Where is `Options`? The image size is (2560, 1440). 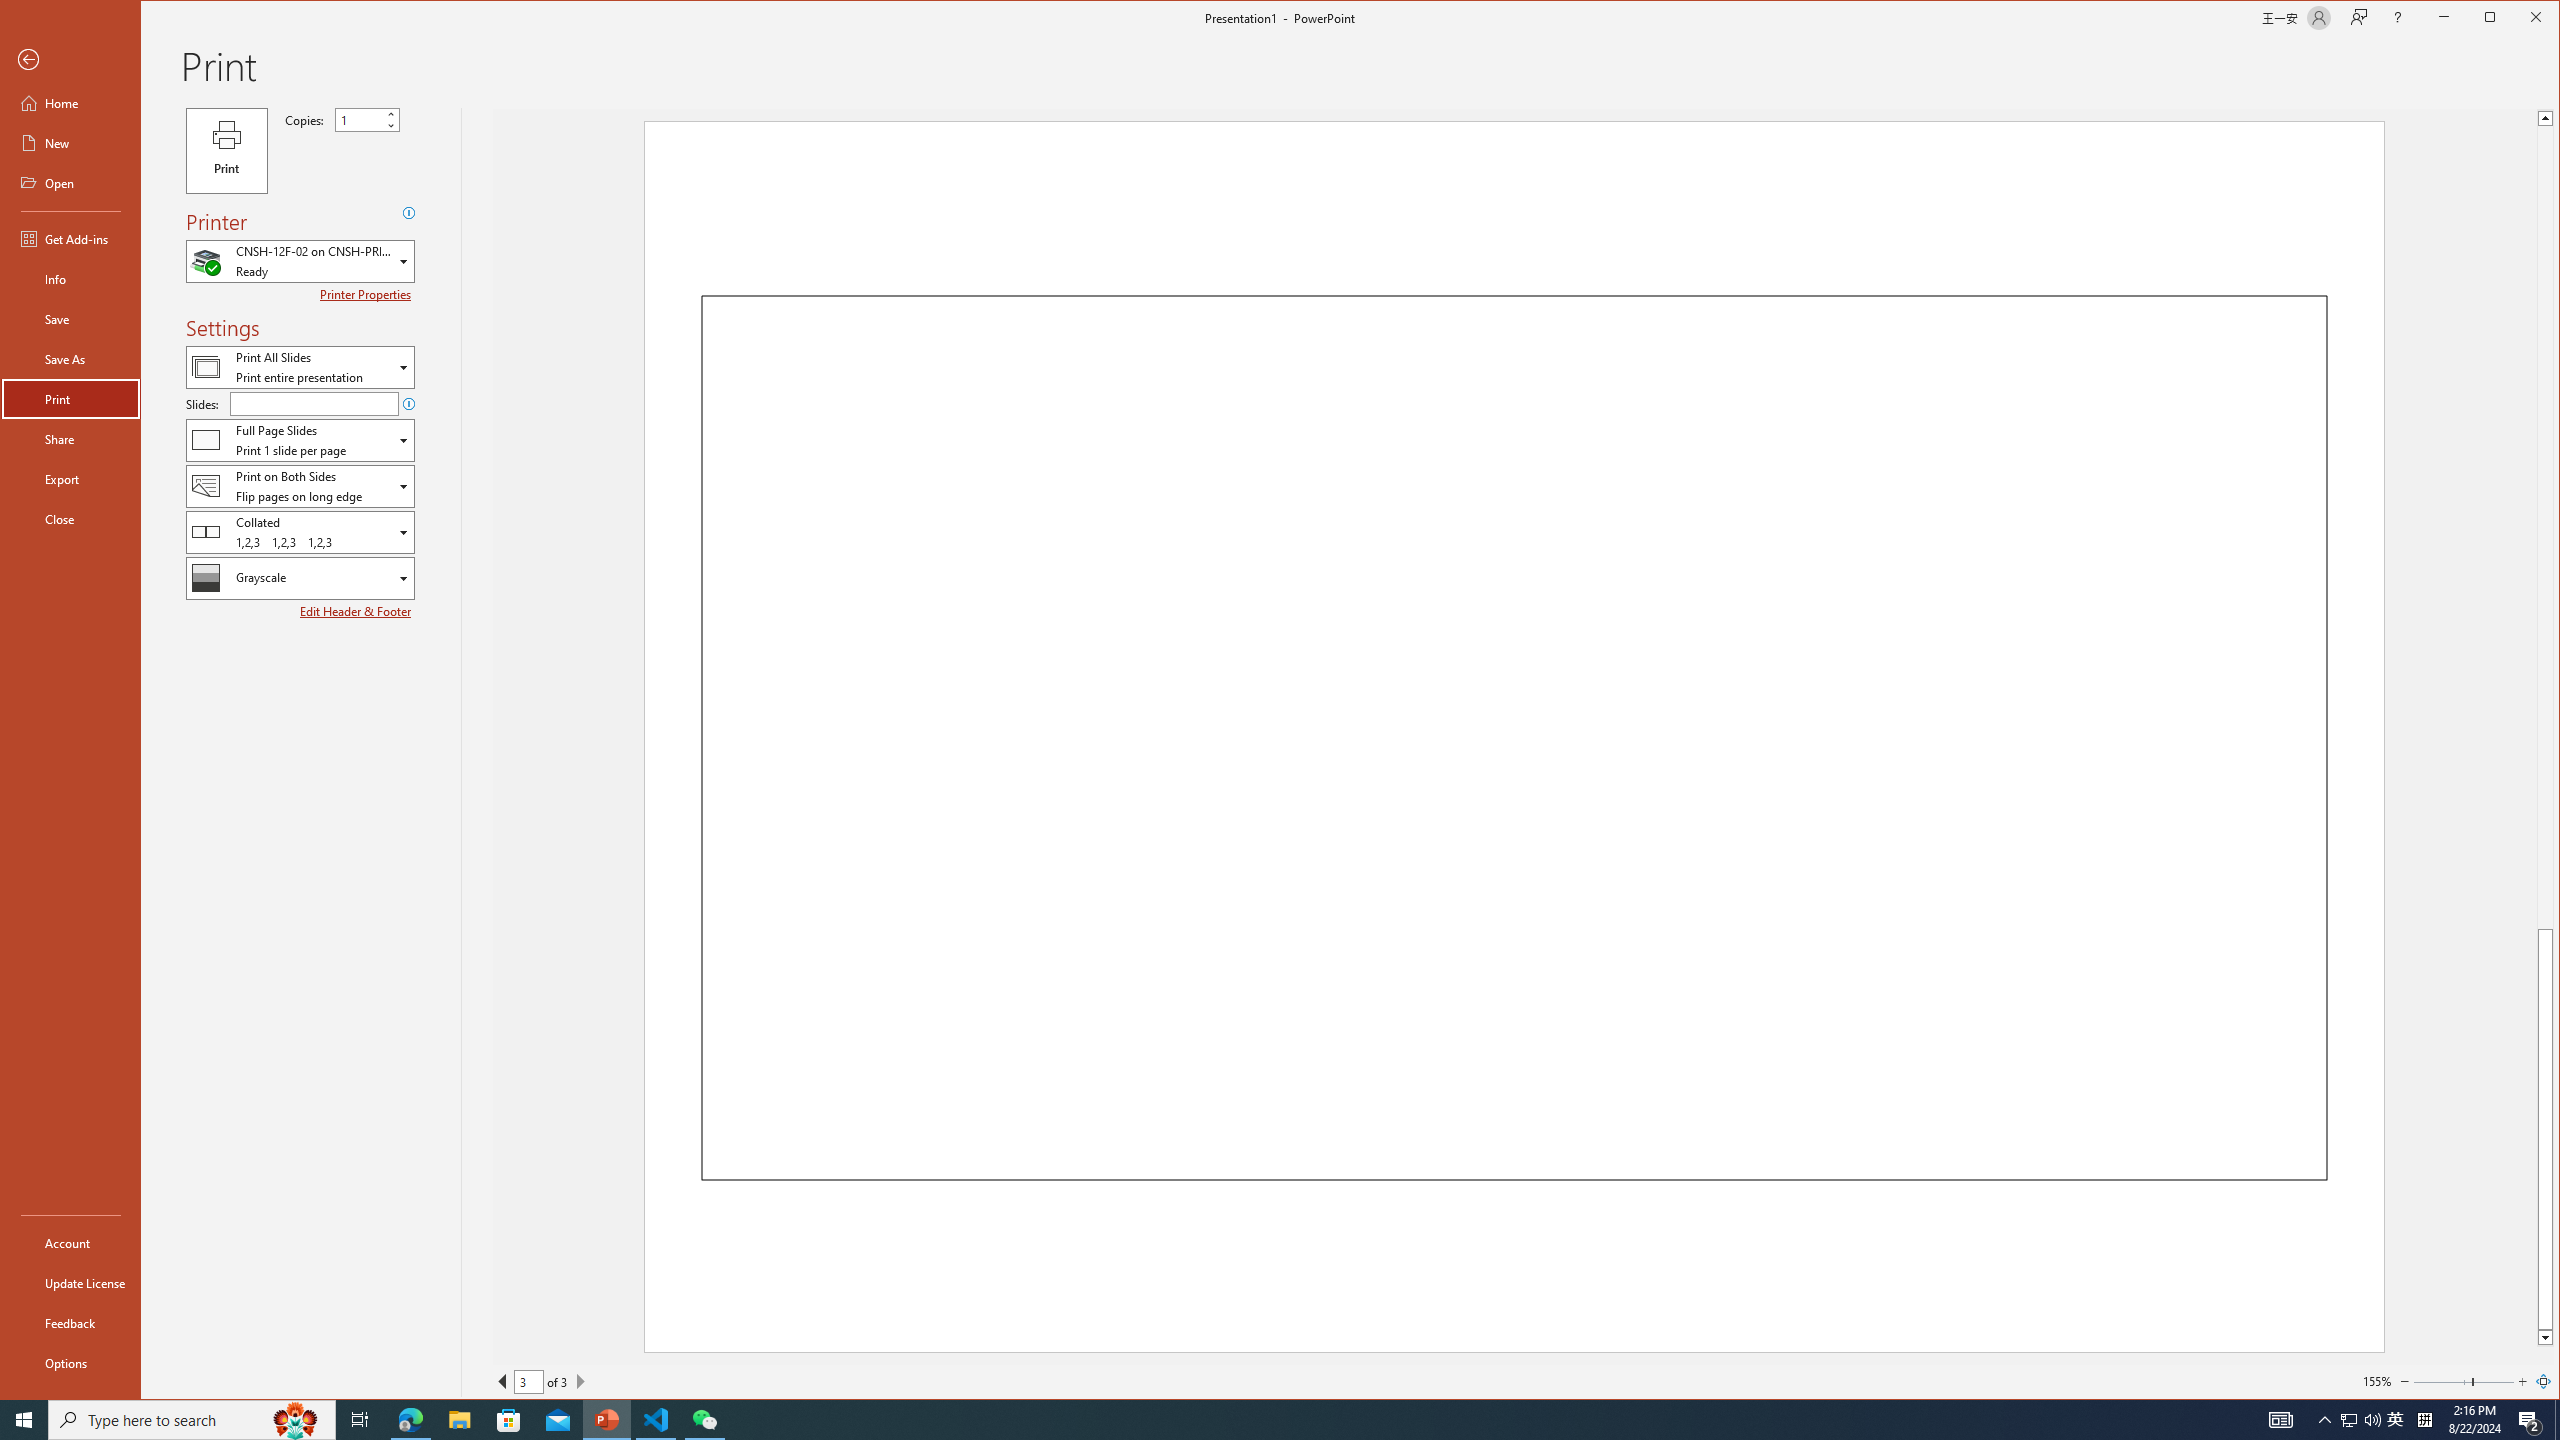 Options is located at coordinates (70, 1362).